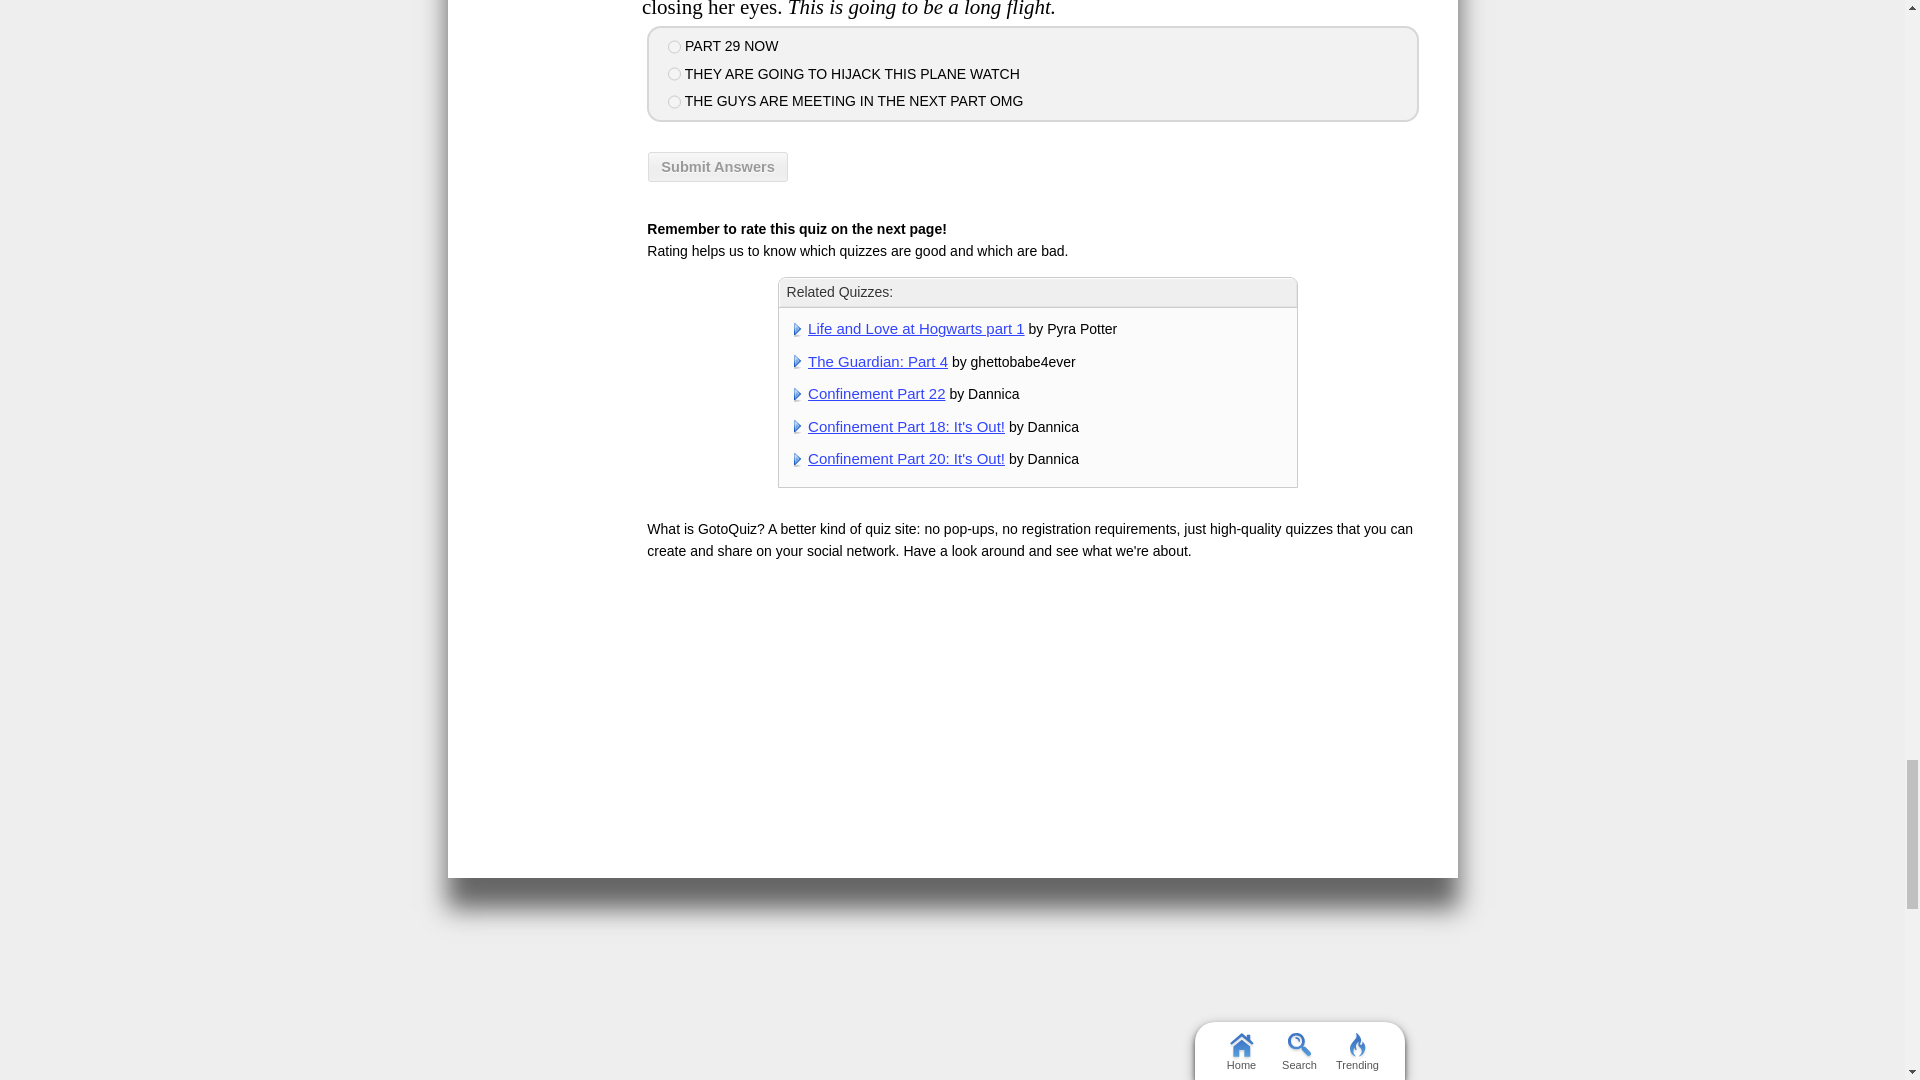 This screenshot has width=1920, height=1080. What do you see at coordinates (906, 458) in the screenshot?
I see `Confinement Part 20: It's Out!` at bounding box center [906, 458].